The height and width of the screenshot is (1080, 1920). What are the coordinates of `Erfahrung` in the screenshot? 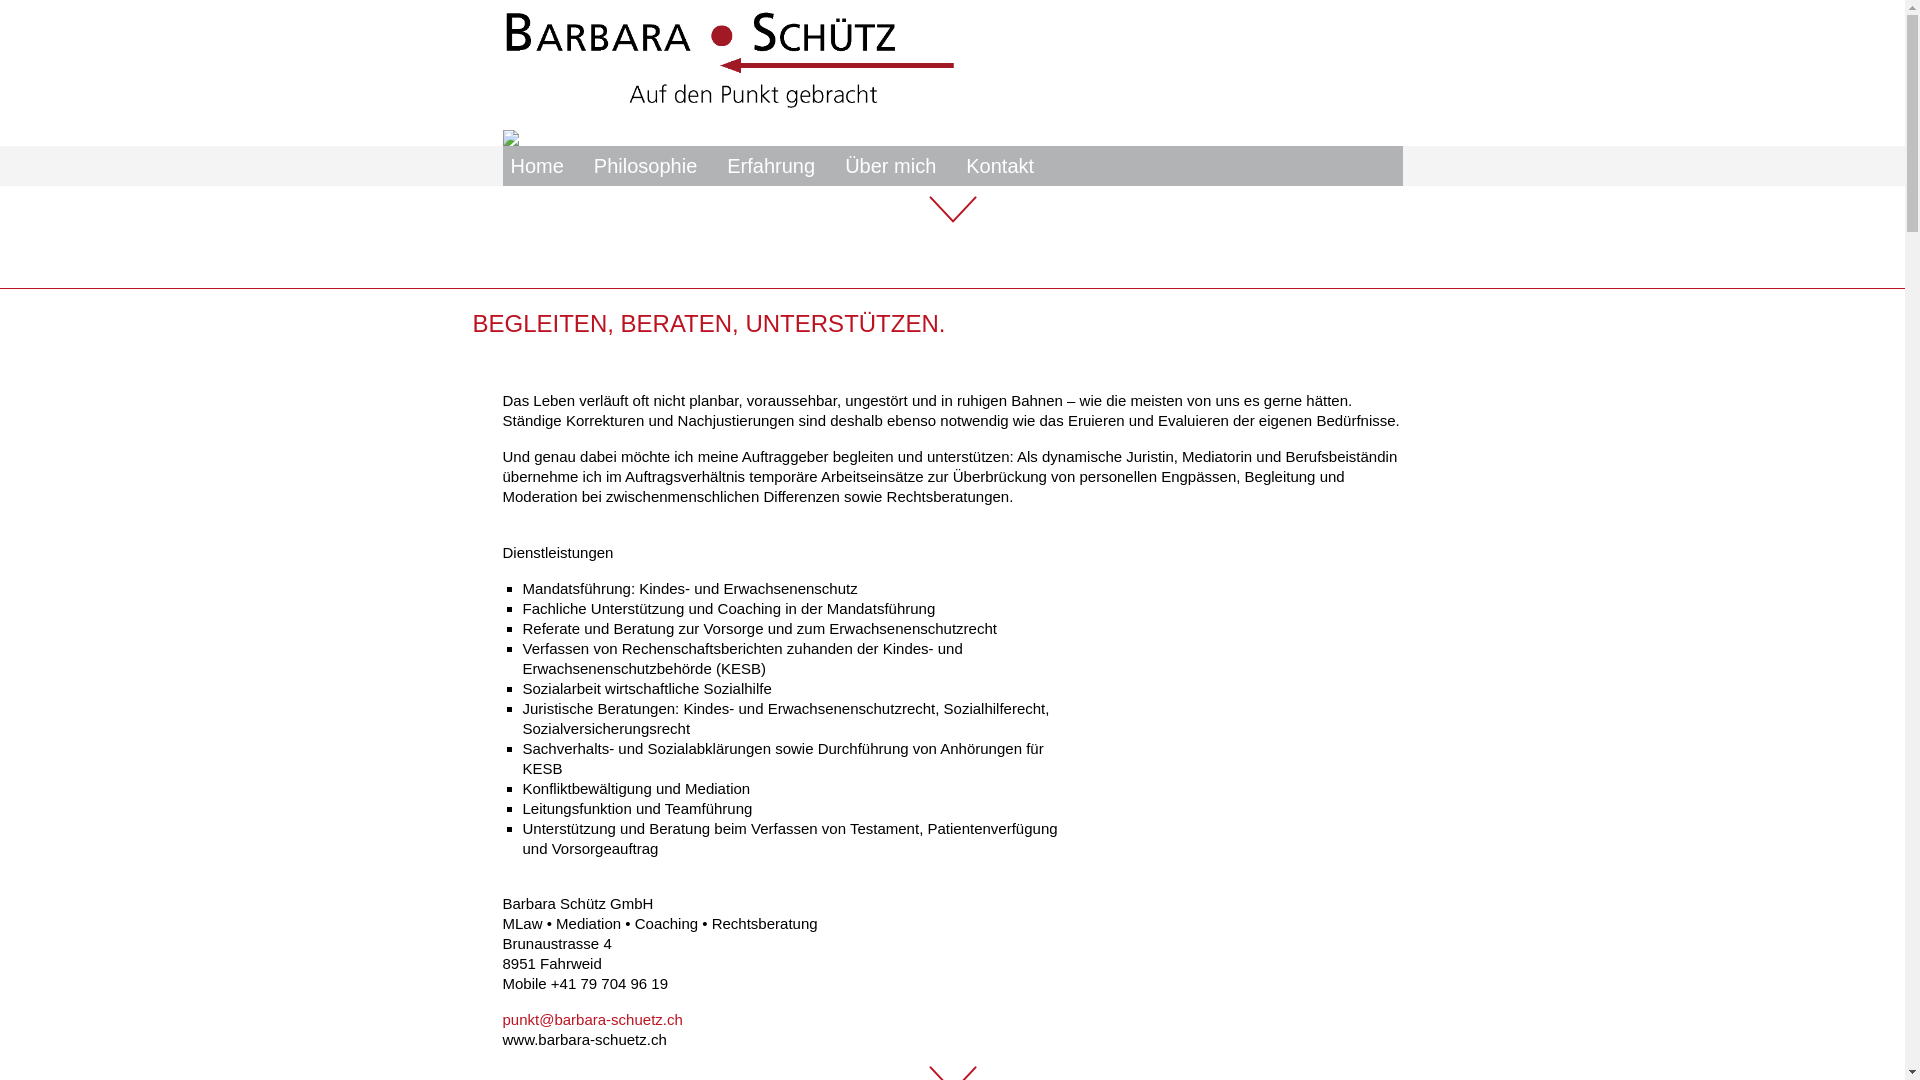 It's located at (771, 166).